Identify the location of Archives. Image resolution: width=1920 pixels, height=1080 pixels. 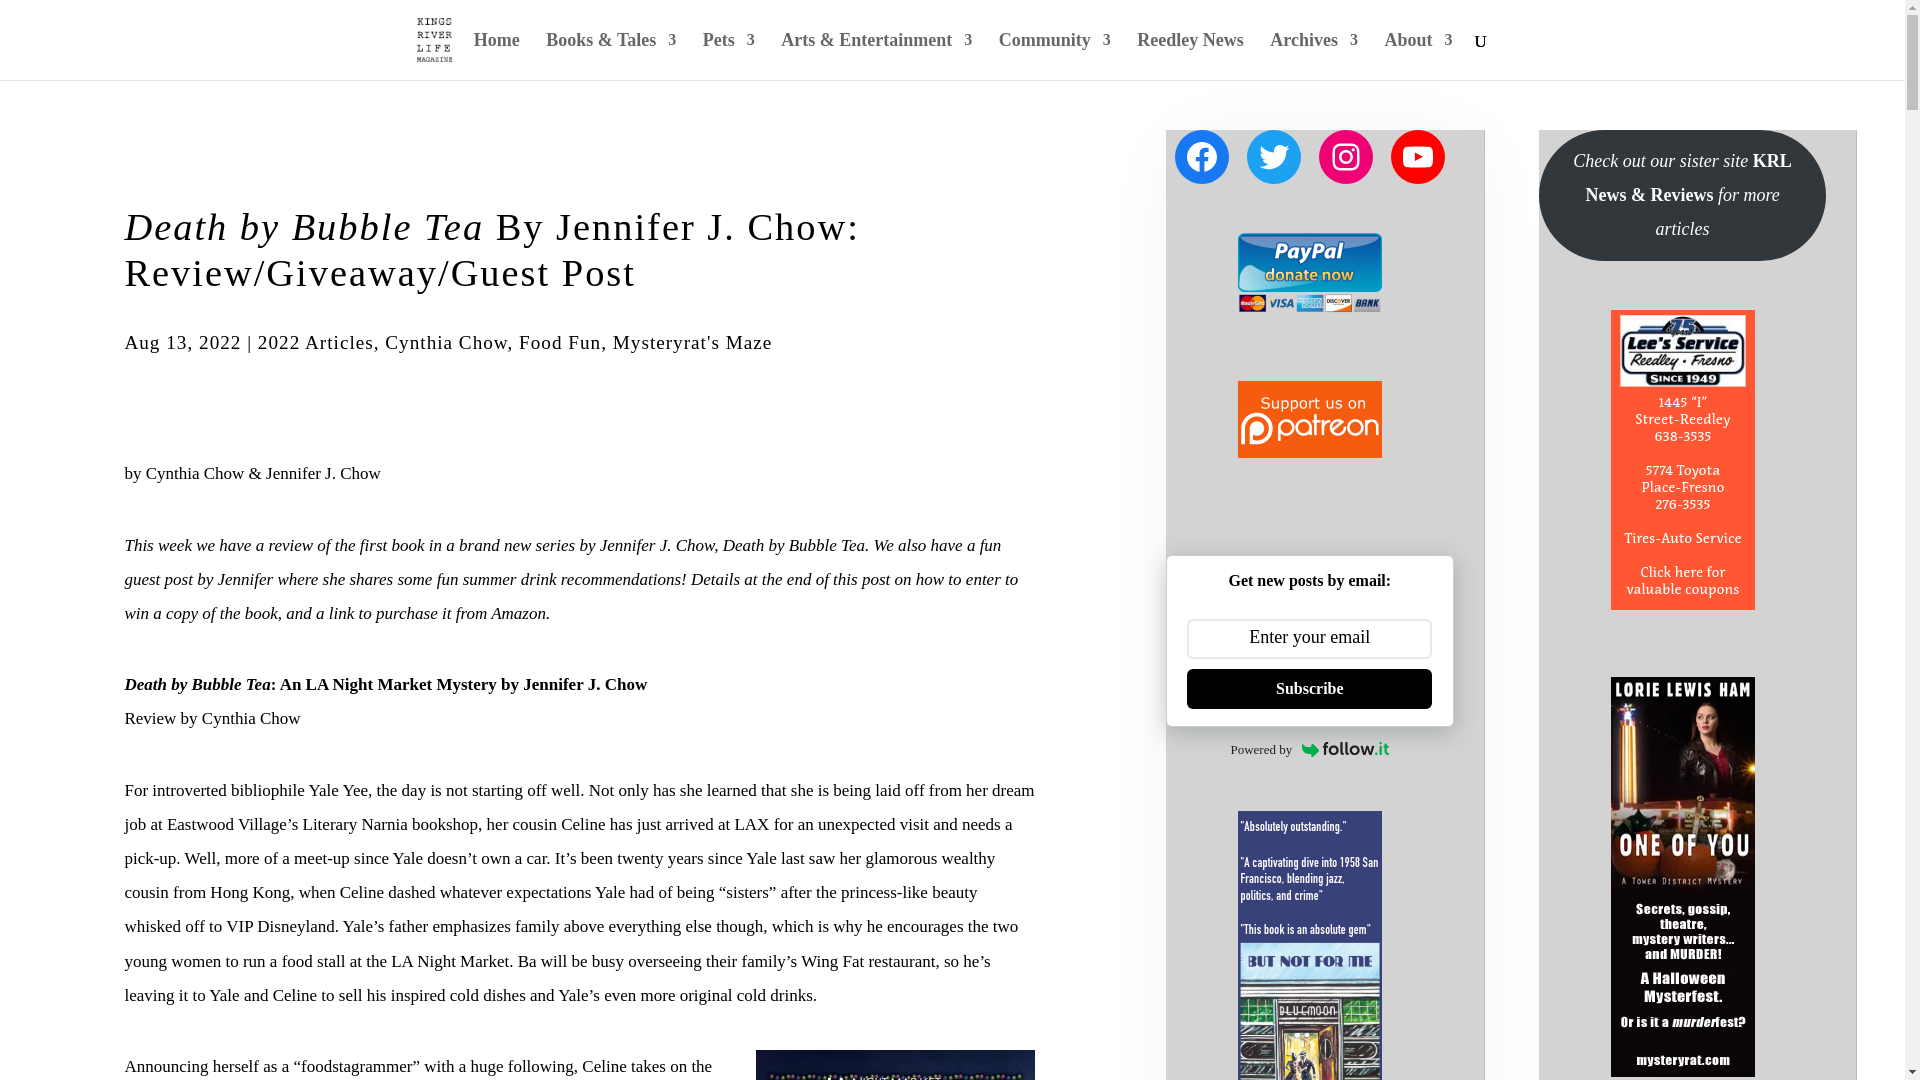
(1313, 56).